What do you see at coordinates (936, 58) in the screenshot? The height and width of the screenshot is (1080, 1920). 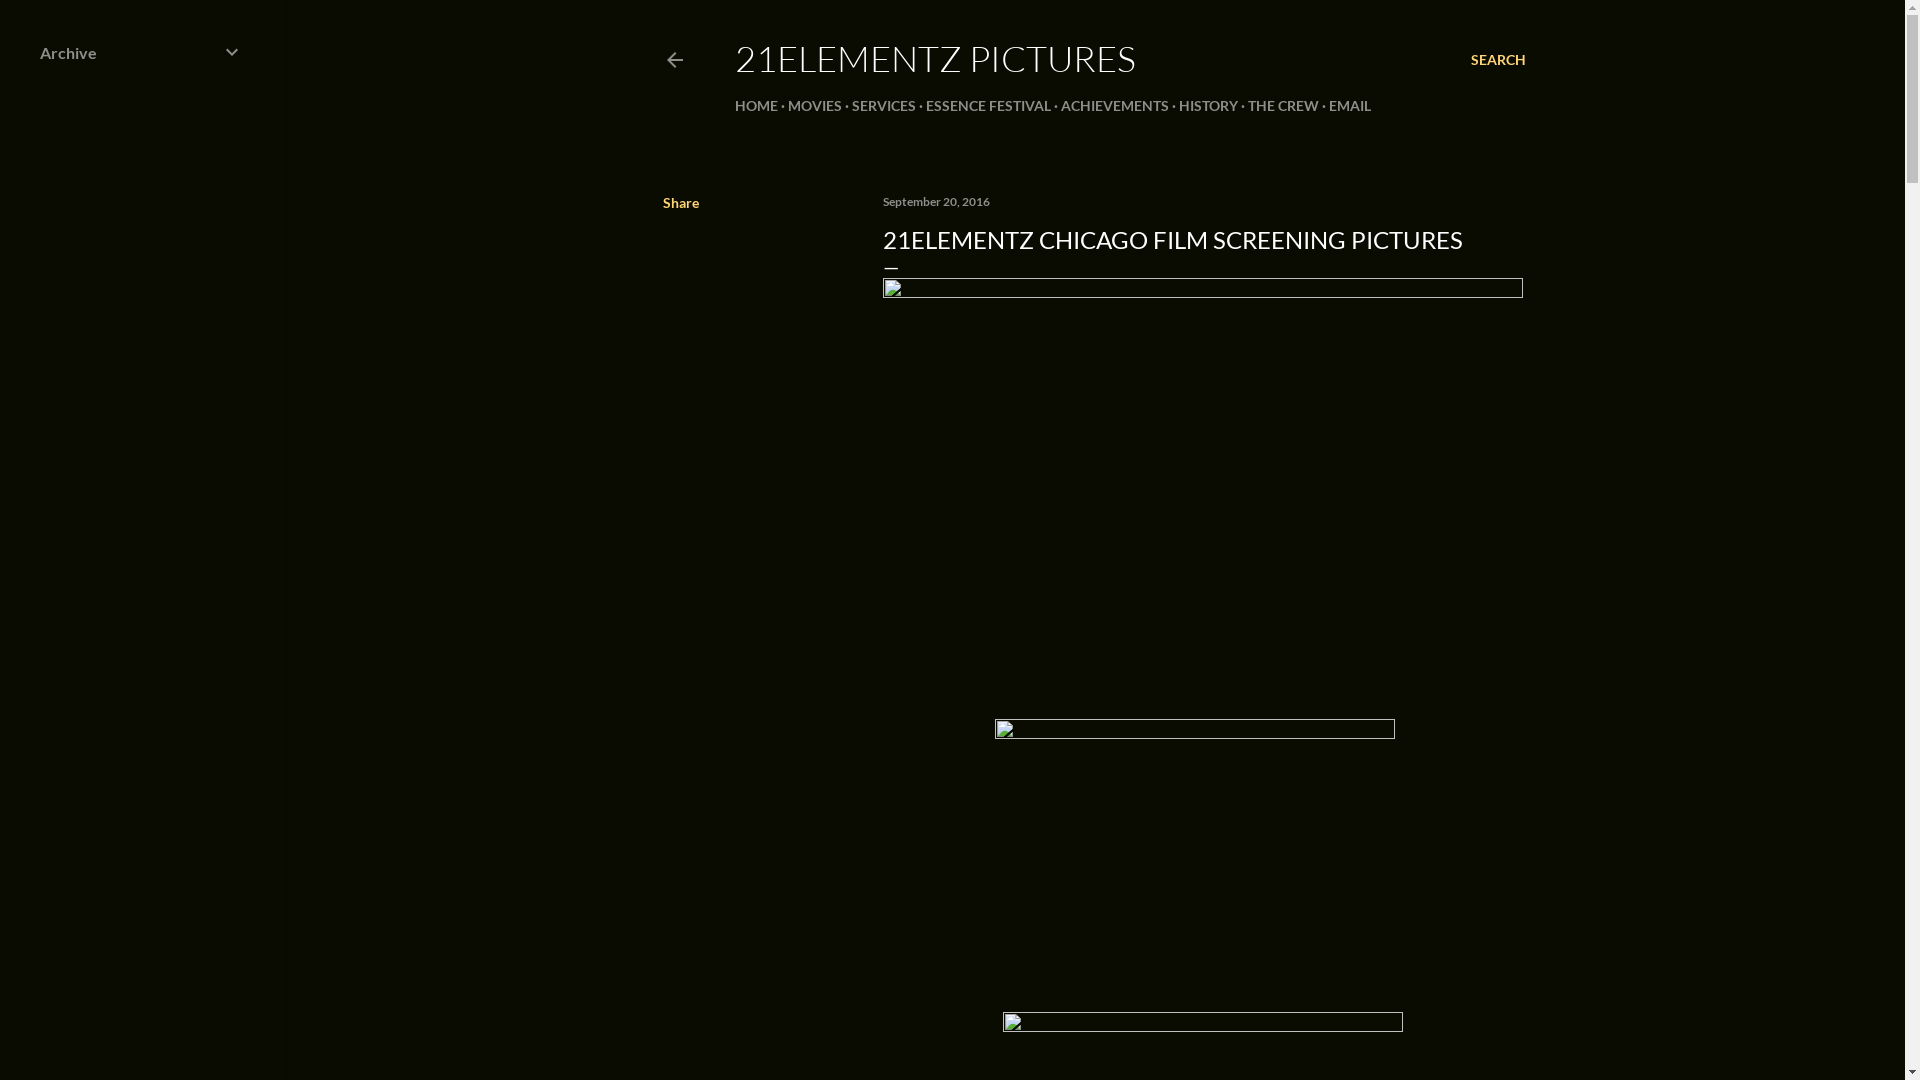 I see `21ELEMENTZ PICTURES` at bounding box center [936, 58].